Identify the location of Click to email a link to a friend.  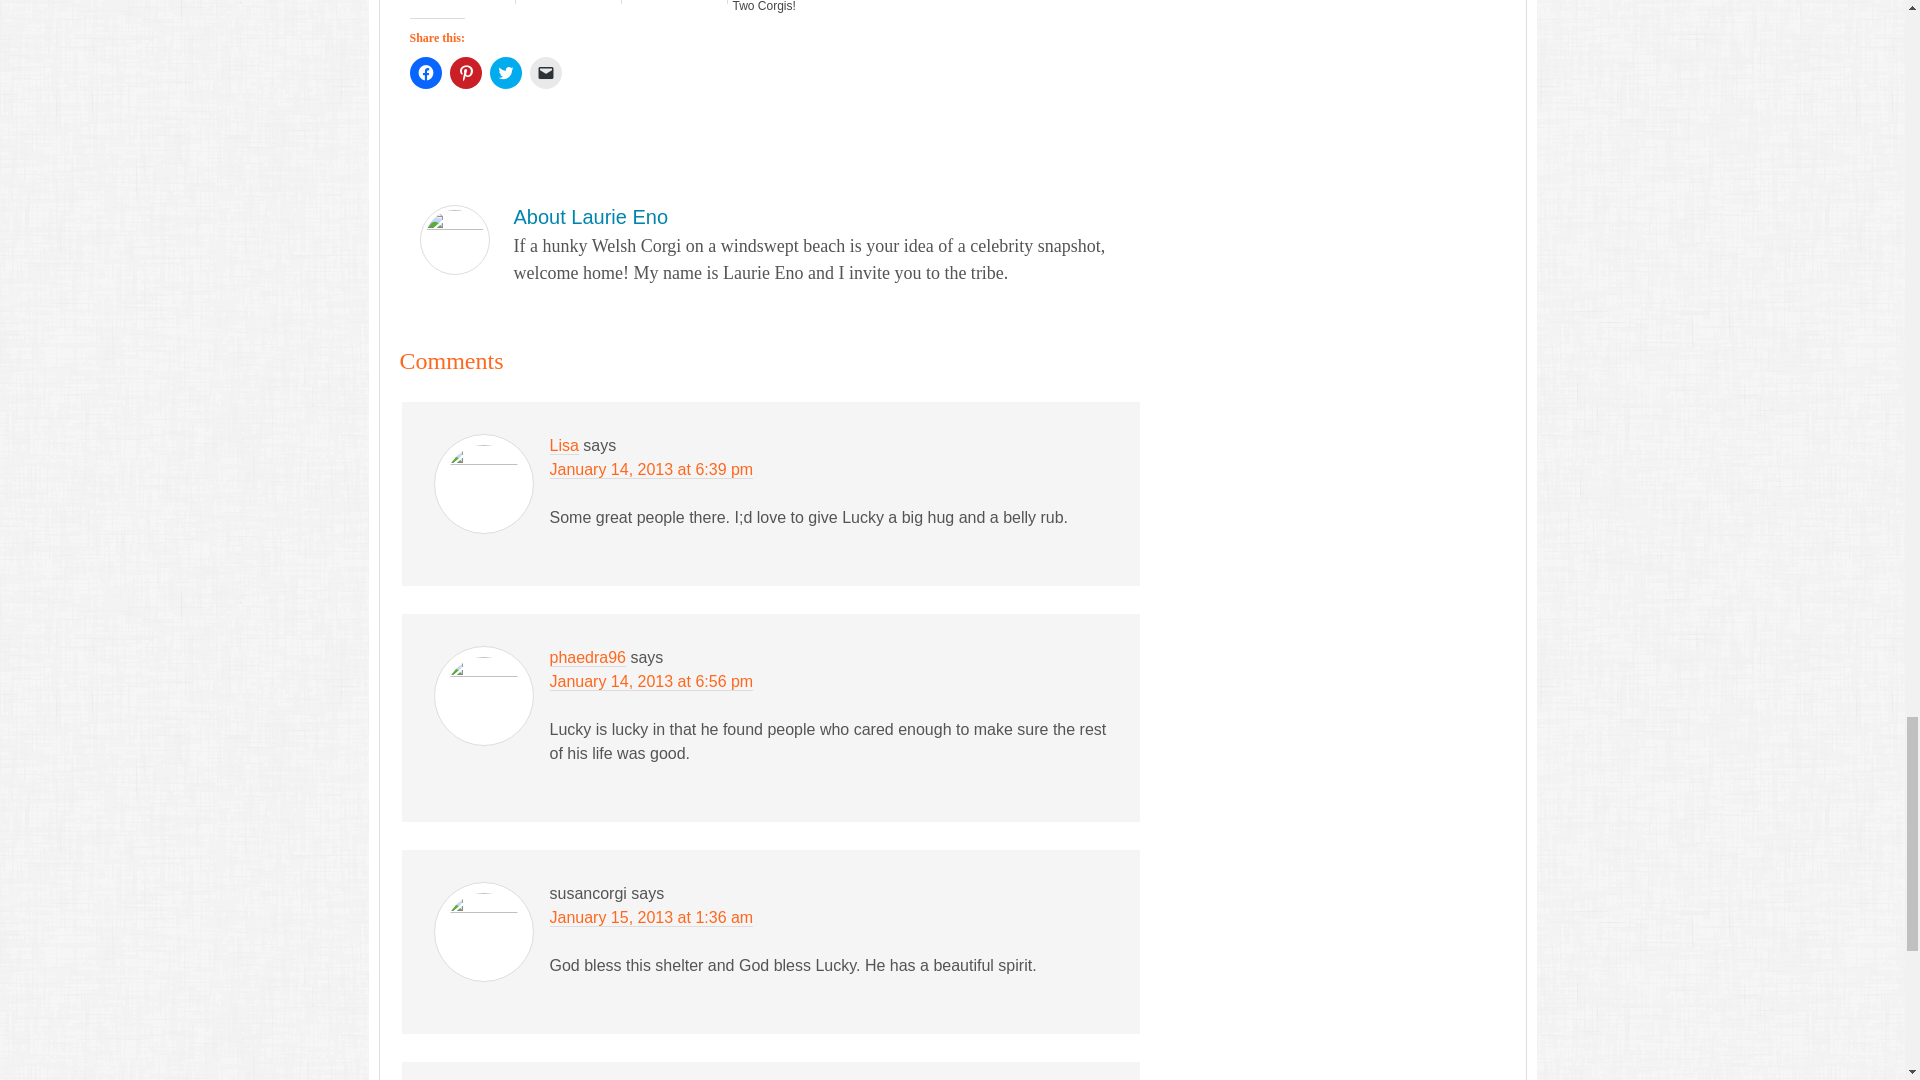
(546, 72).